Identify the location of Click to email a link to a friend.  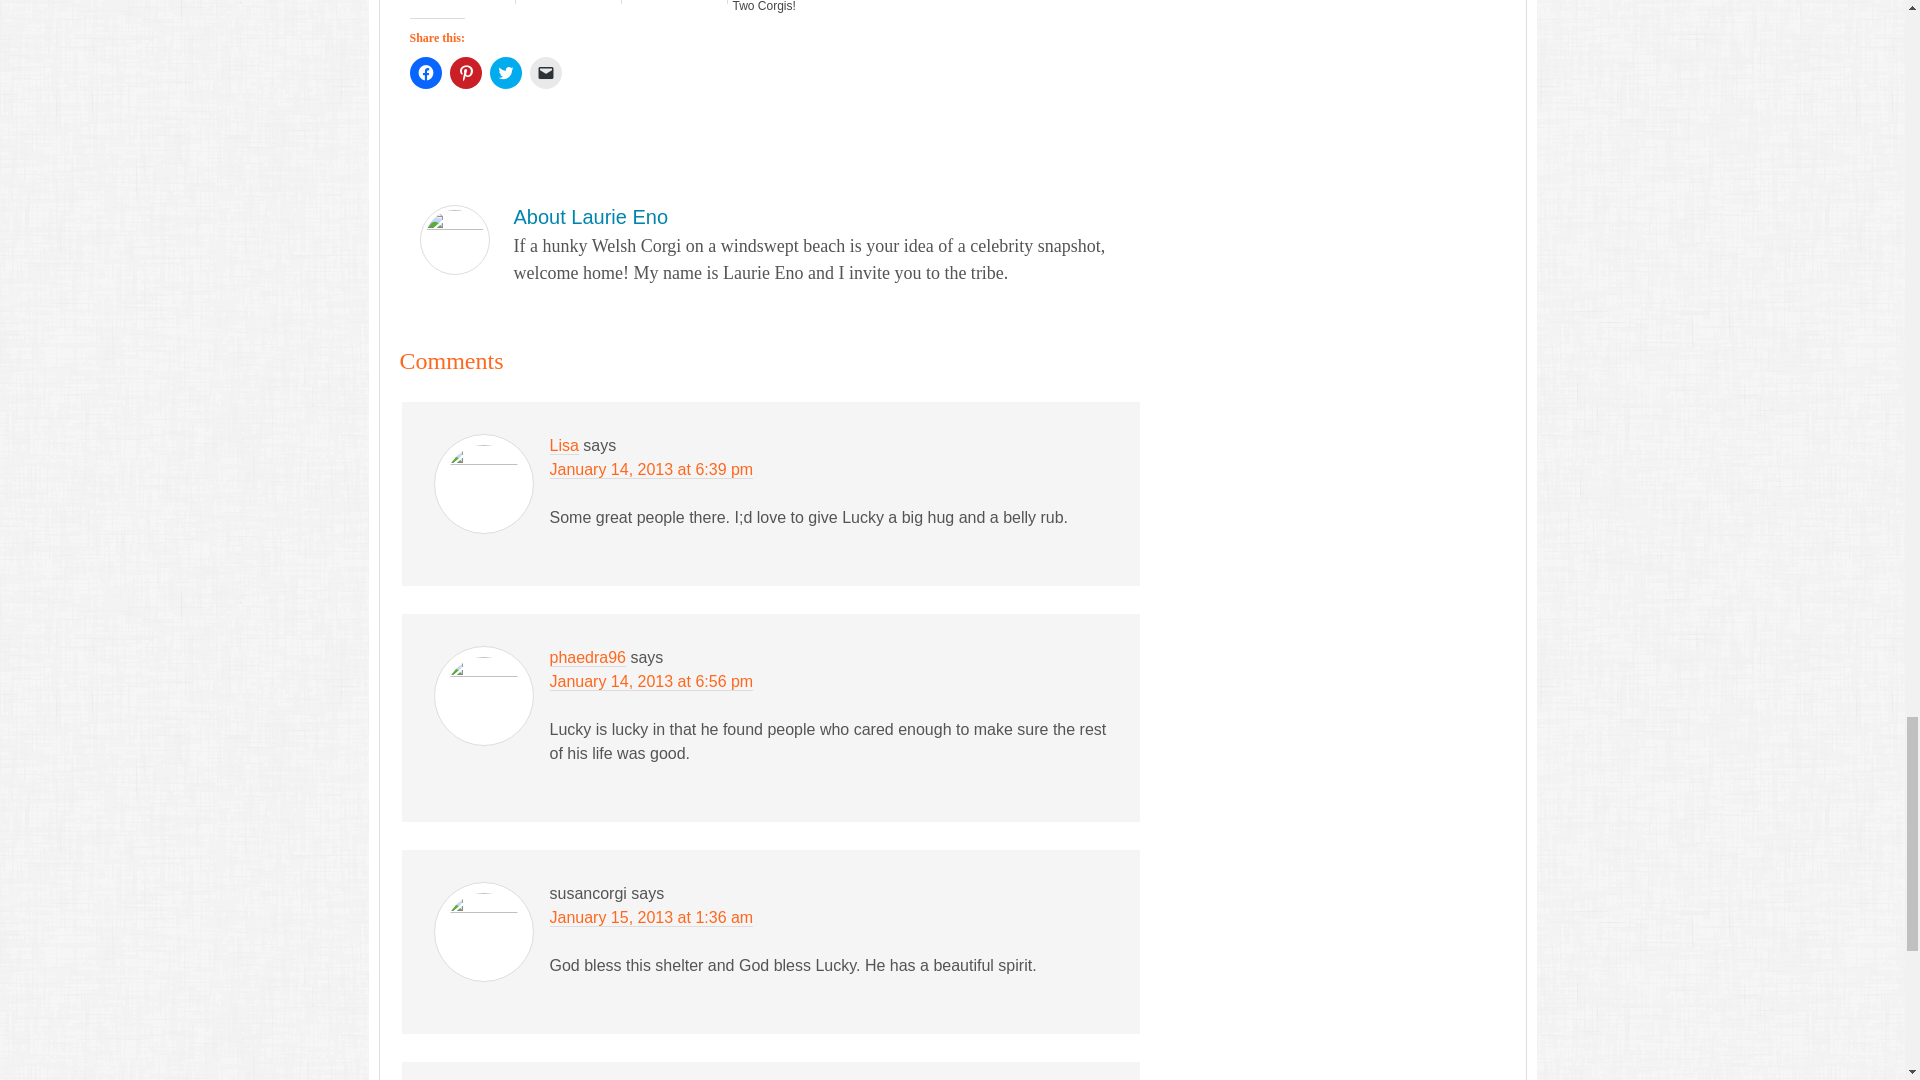
(546, 72).